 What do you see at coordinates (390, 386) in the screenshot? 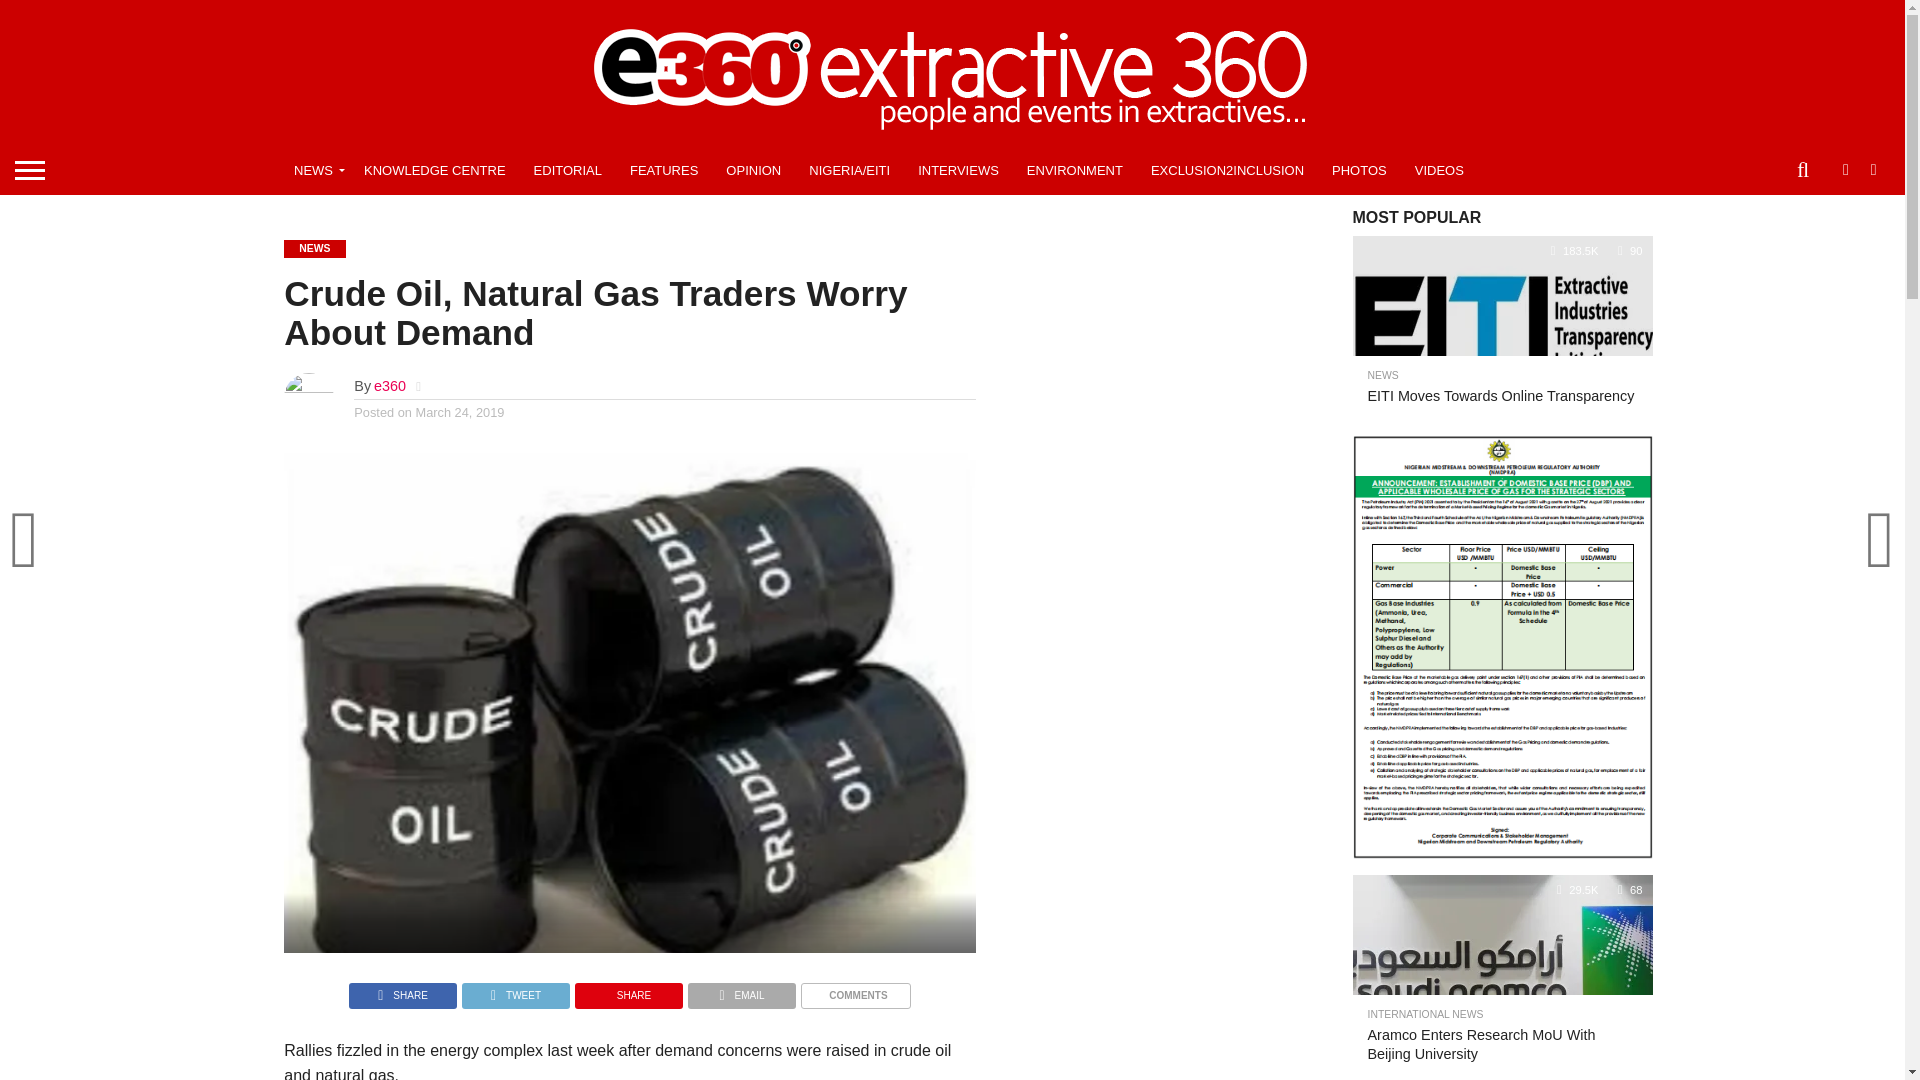
I see `Posts by e360` at bounding box center [390, 386].